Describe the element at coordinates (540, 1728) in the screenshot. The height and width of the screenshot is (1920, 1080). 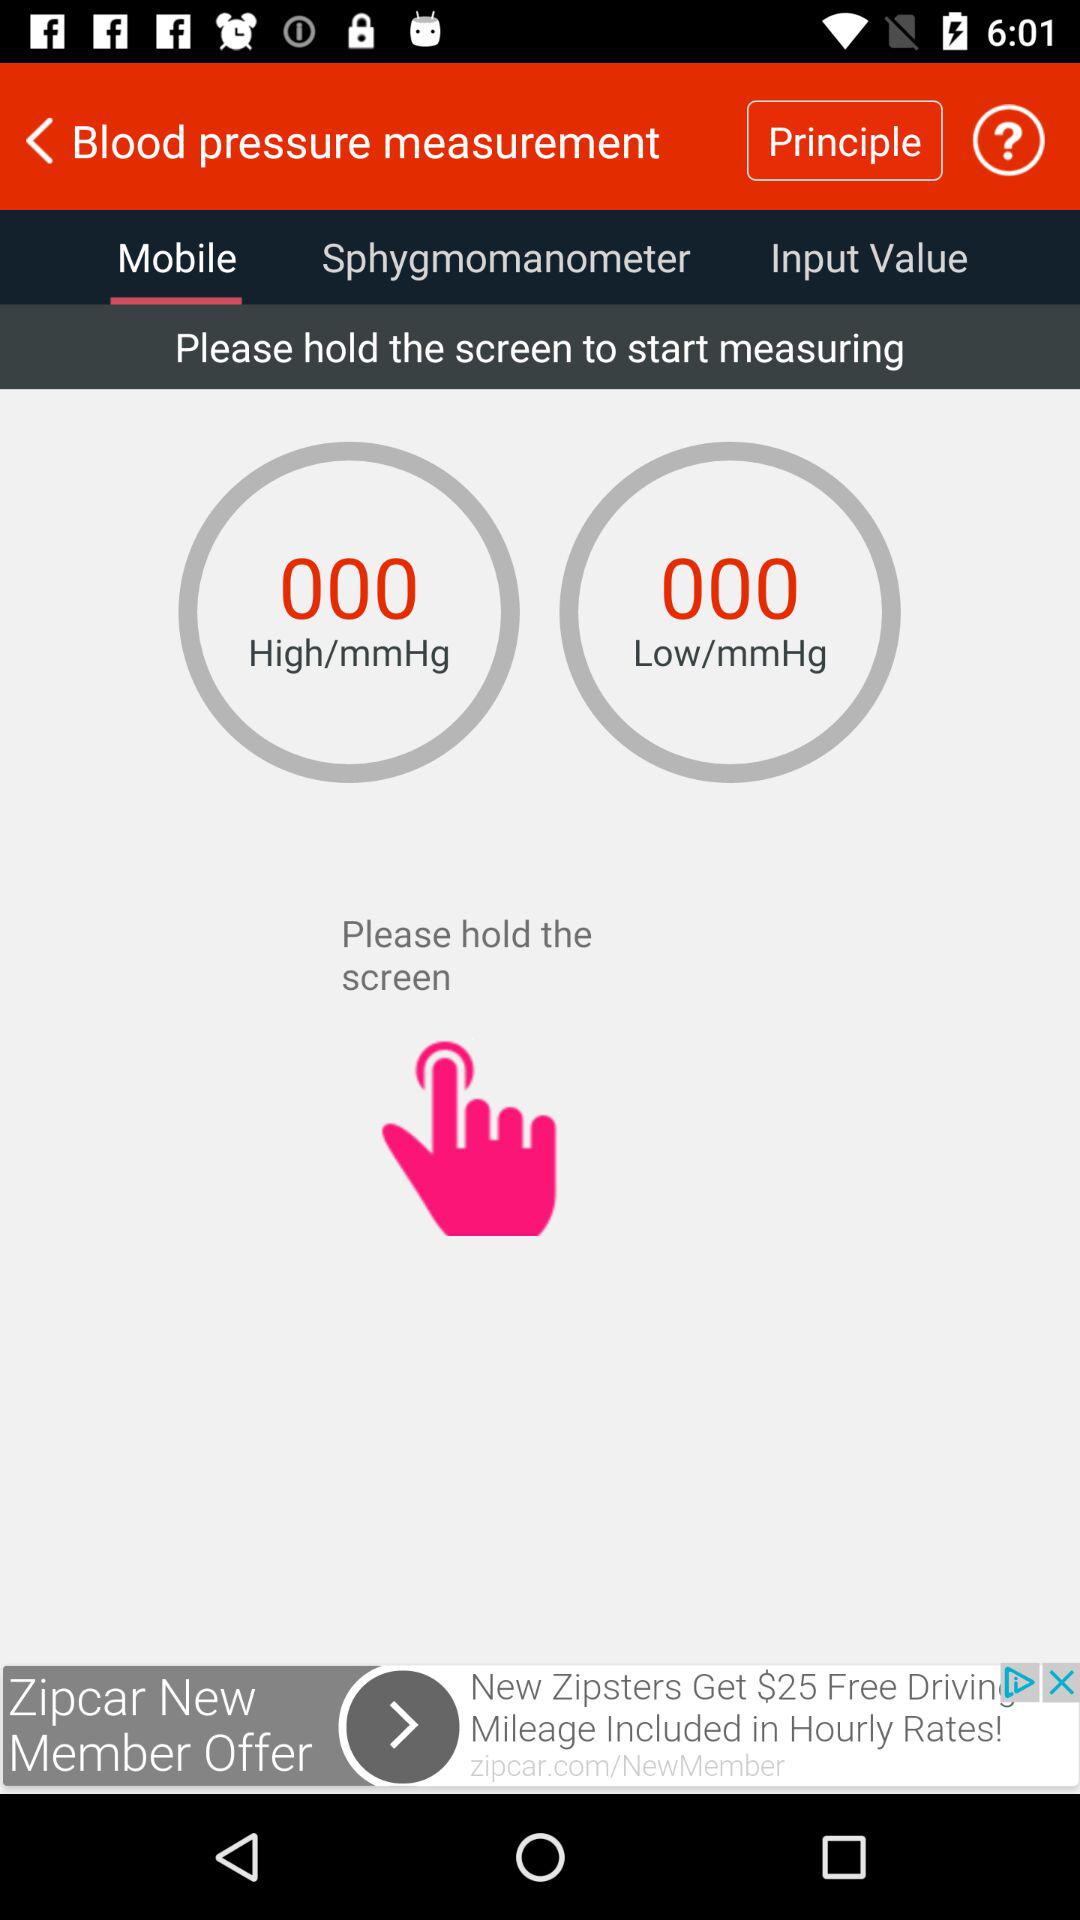
I see `advirtisment` at that location.